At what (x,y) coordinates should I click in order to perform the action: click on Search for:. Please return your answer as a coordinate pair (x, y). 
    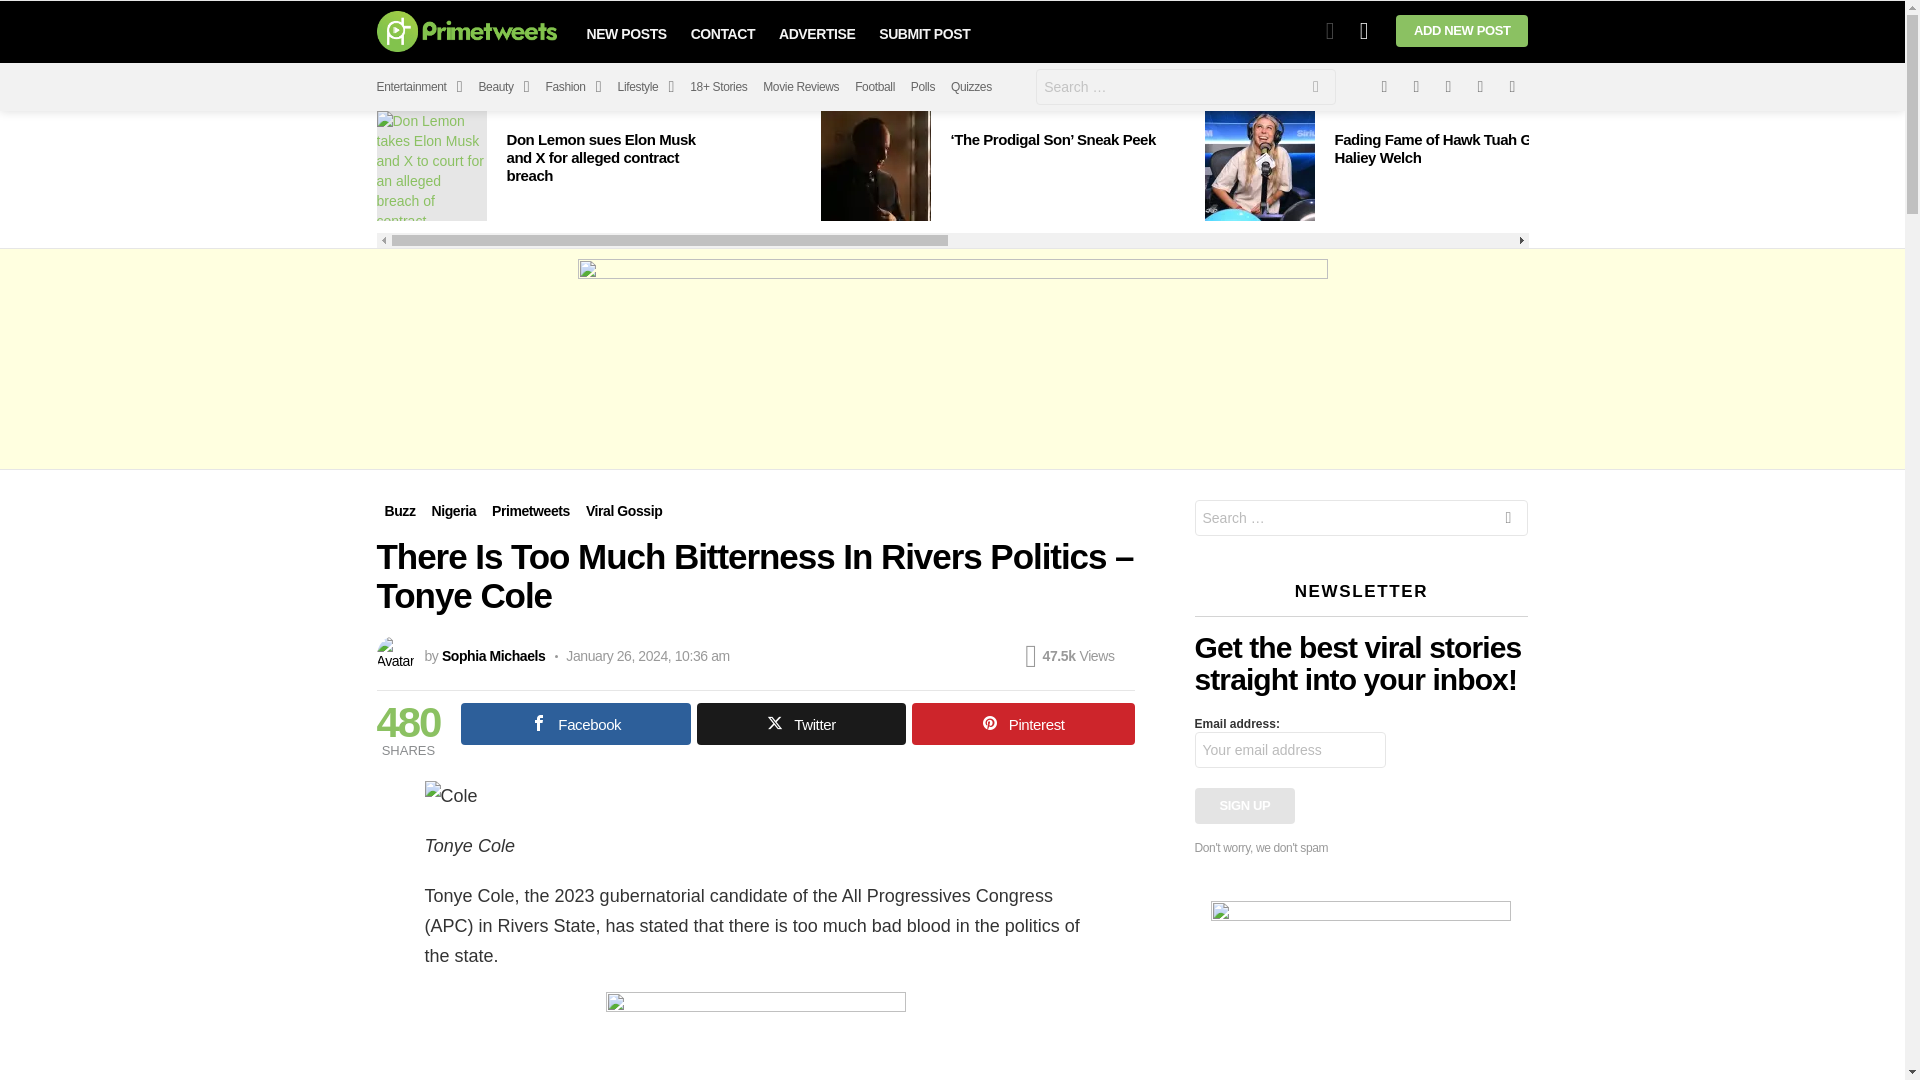
    Looking at the image, I should click on (1186, 86).